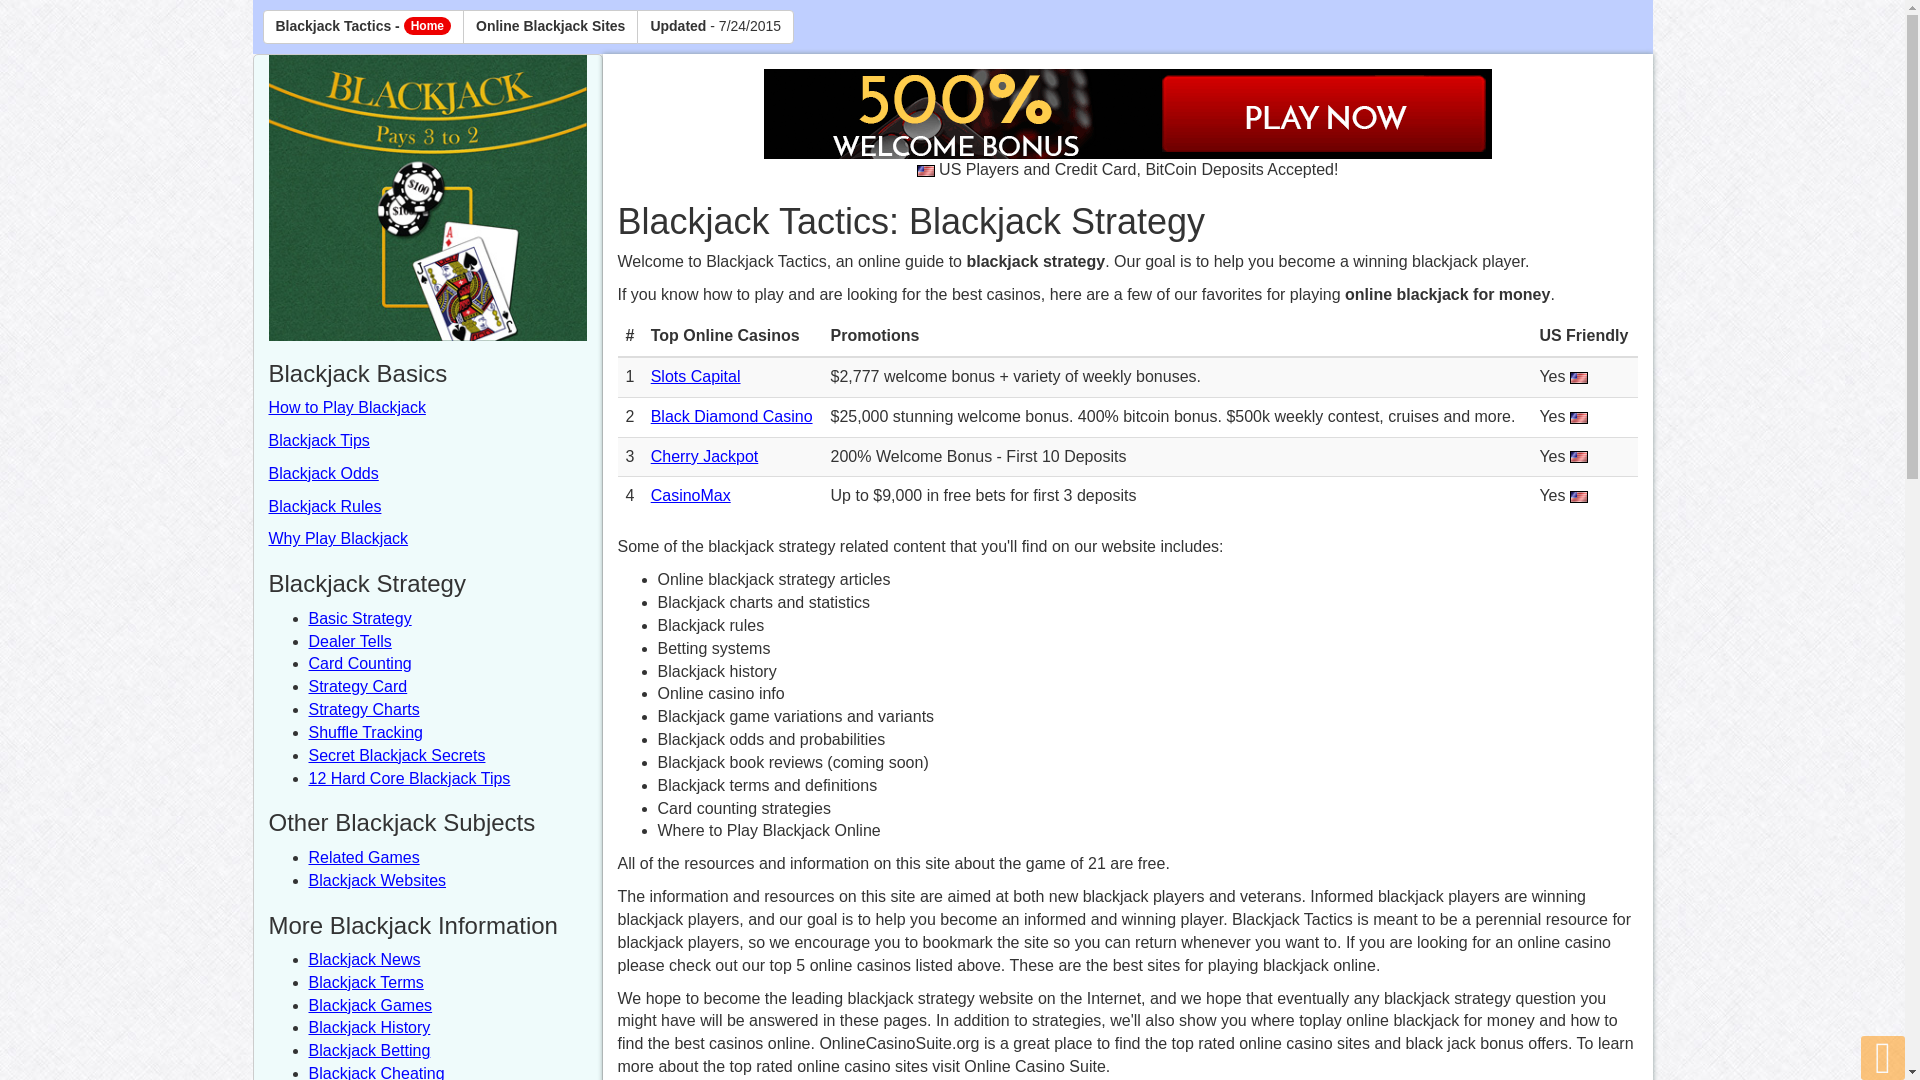 The height and width of the screenshot is (1080, 1920). What do you see at coordinates (323, 473) in the screenshot?
I see `Blackjack Odds` at bounding box center [323, 473].